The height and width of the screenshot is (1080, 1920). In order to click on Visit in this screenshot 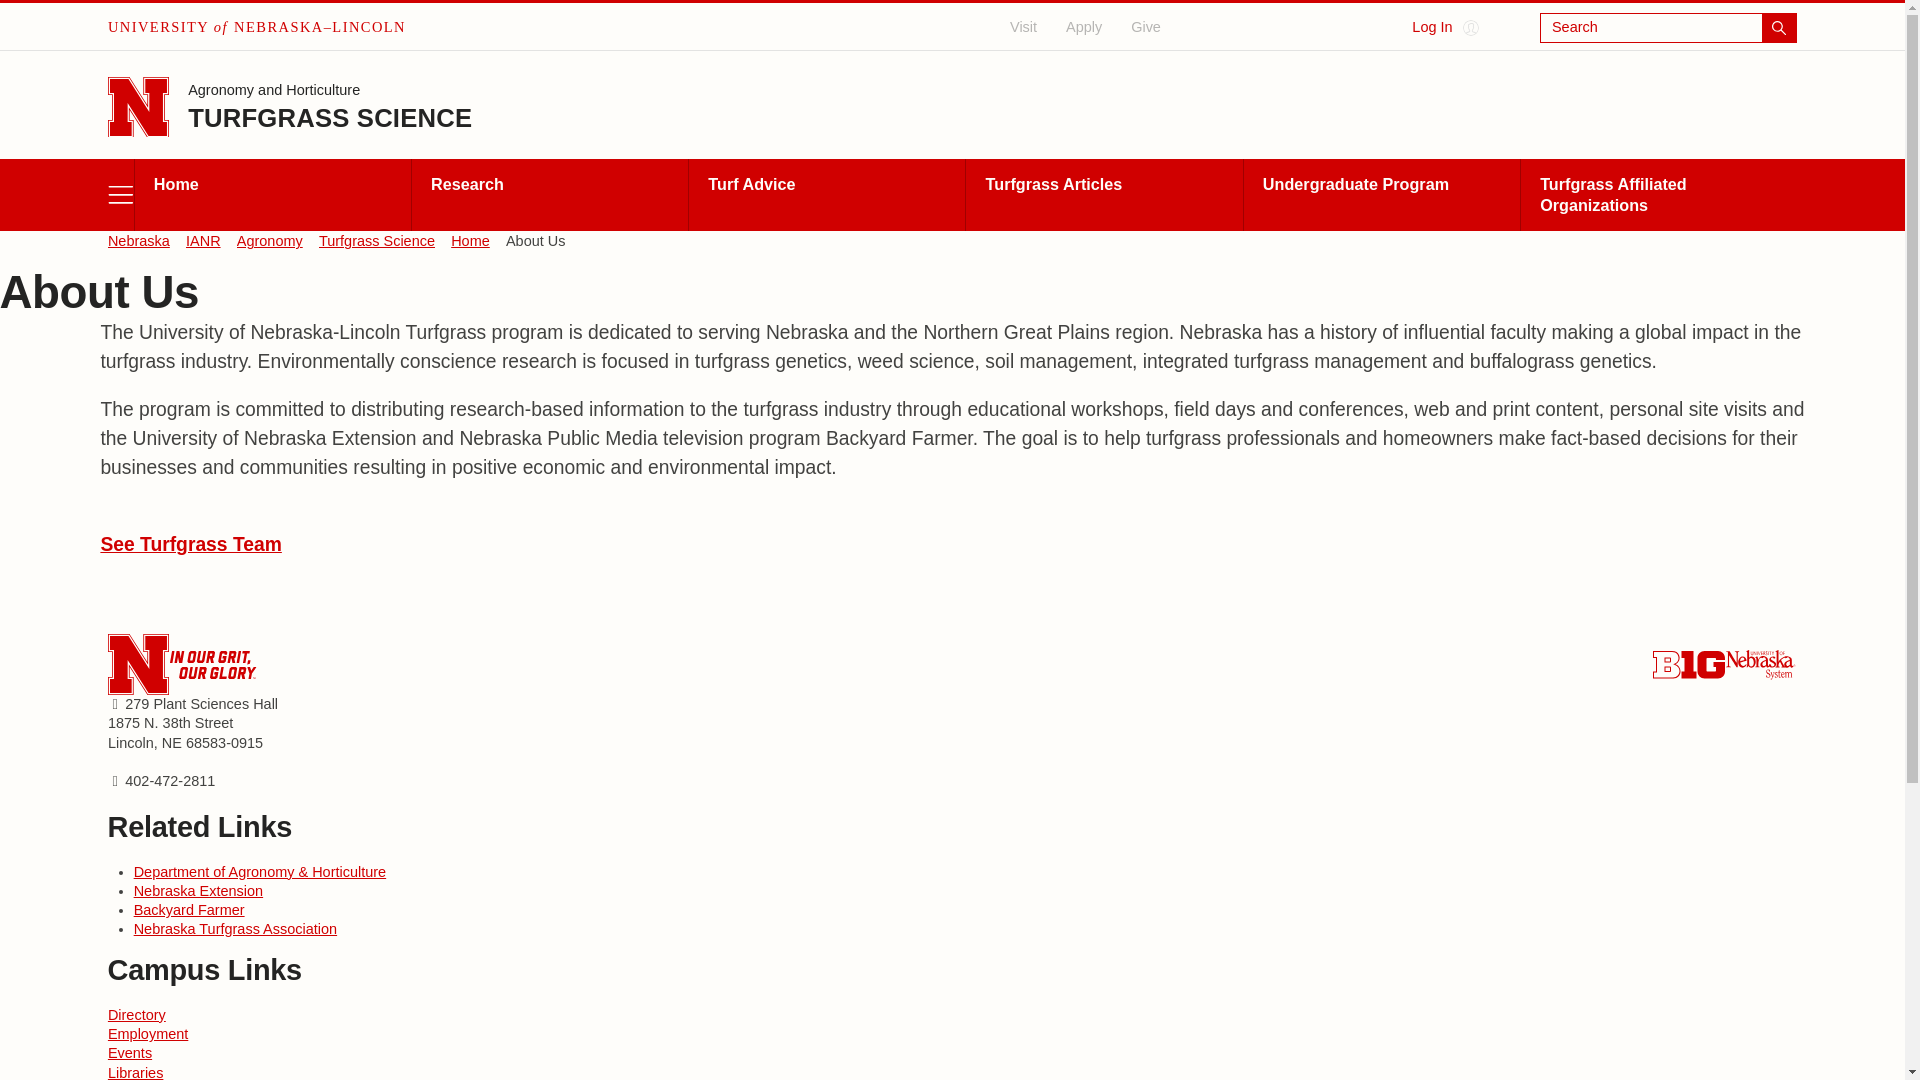, I will do `click(1024, 27)`.